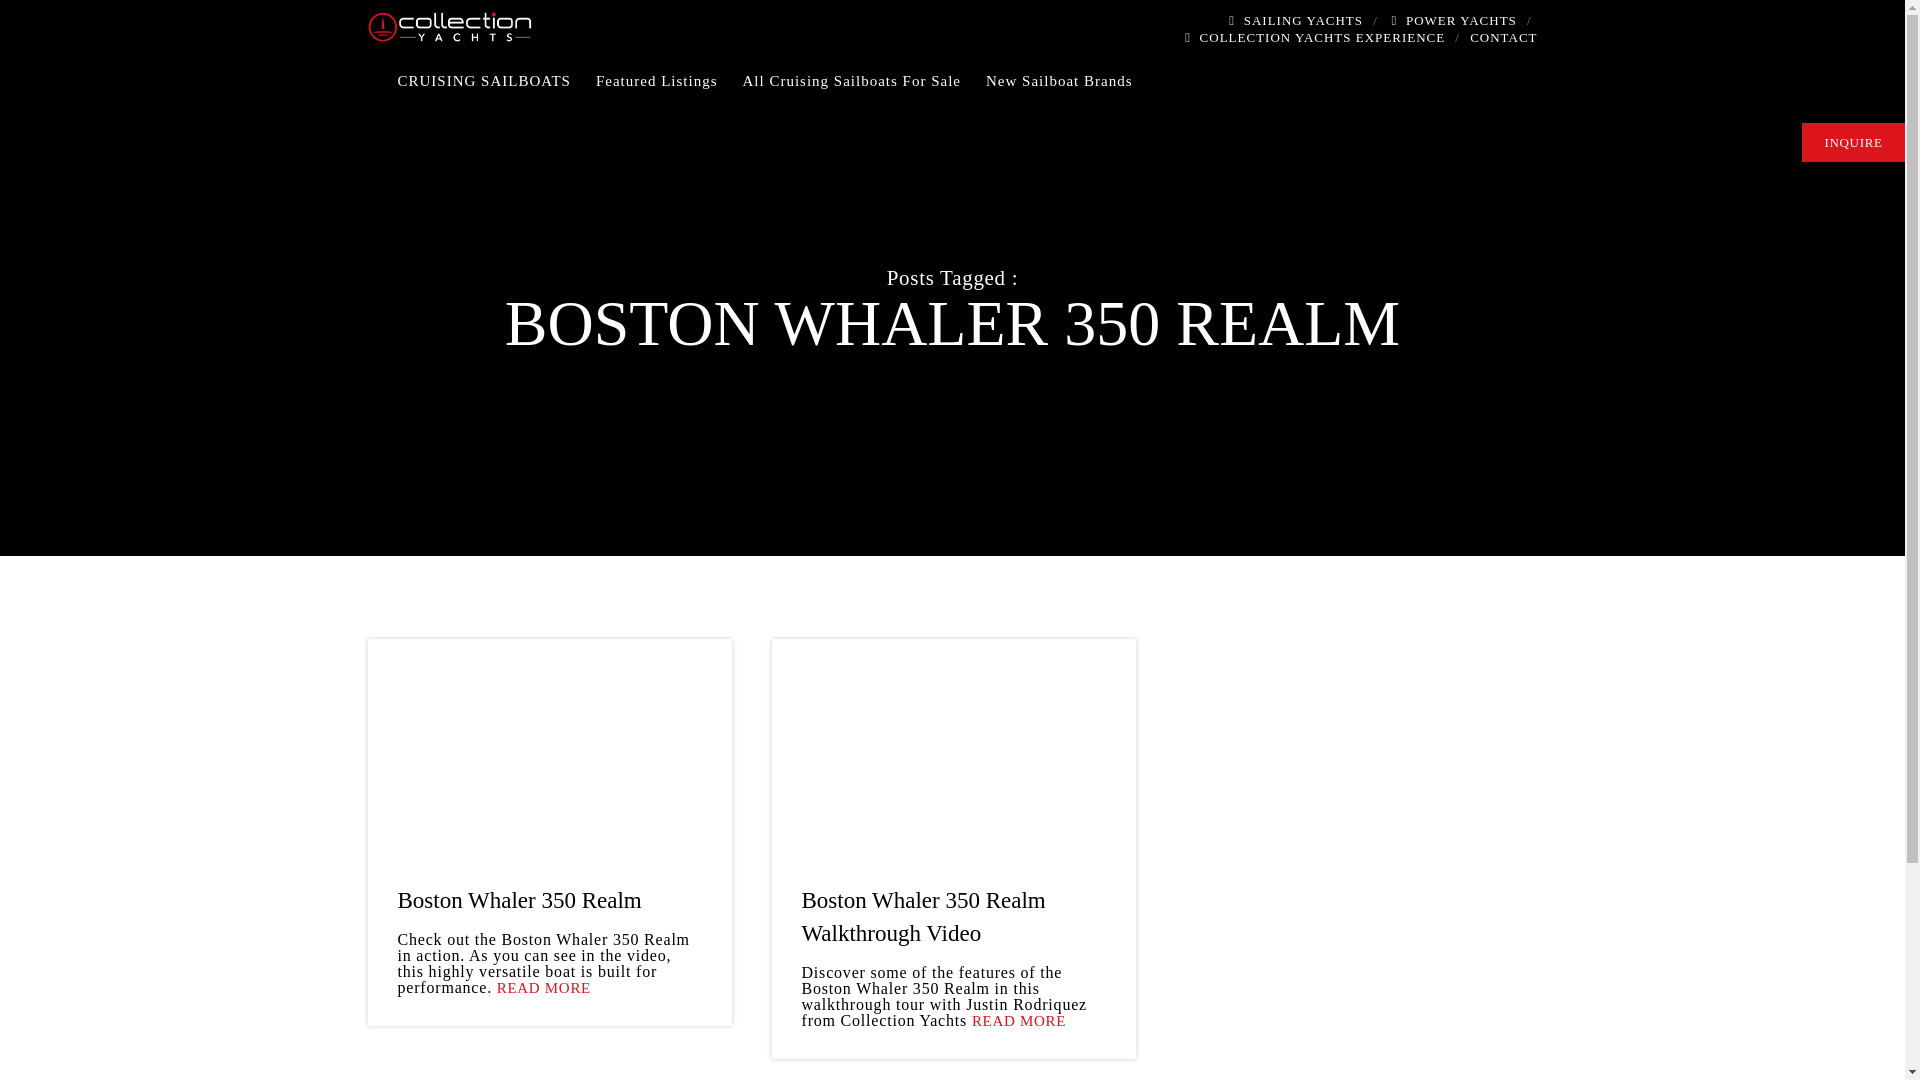 The width and height of the screenshot is (1920, 1080). I want to click on CONTACT, so click(1504, 38).